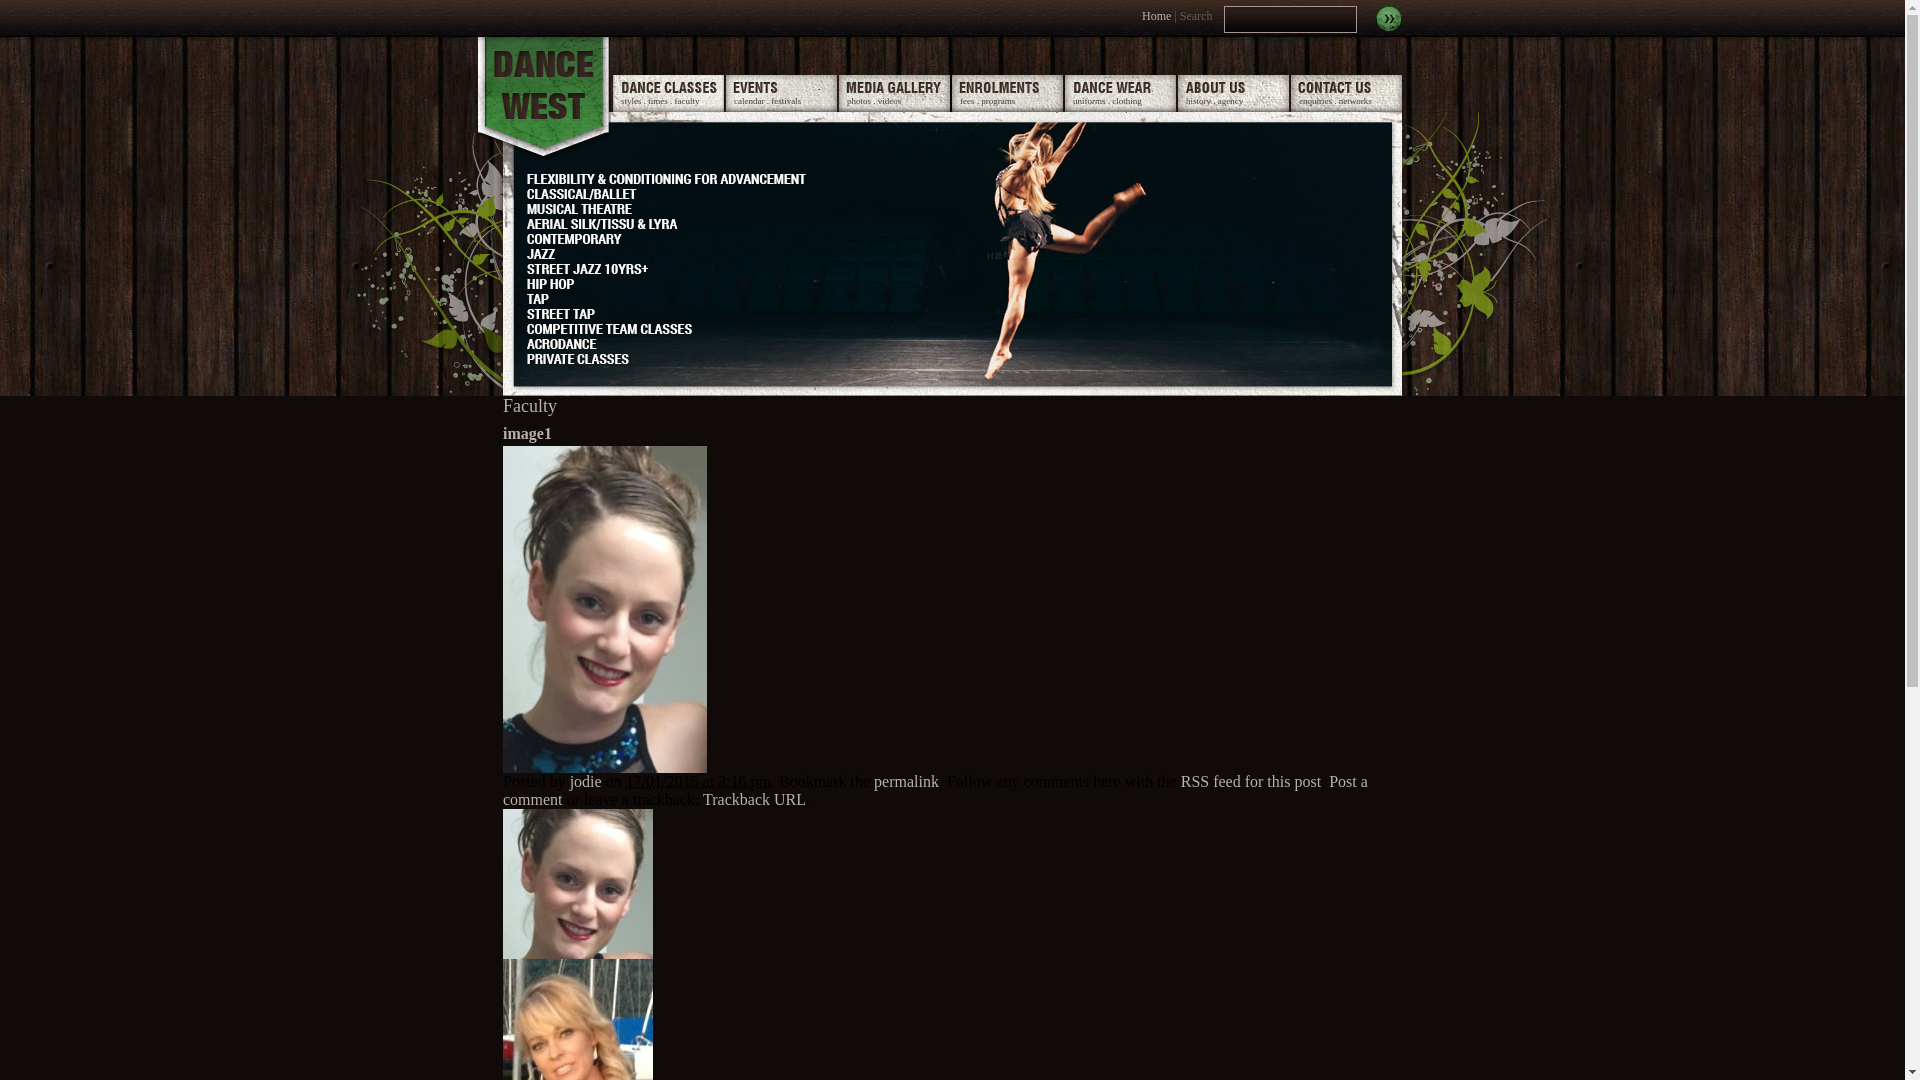 This screenshot has width=1920, height=1080. Describe the element at coordinates (1120, 94) in the screenshot. I see `uniforms . clothing` at that location.